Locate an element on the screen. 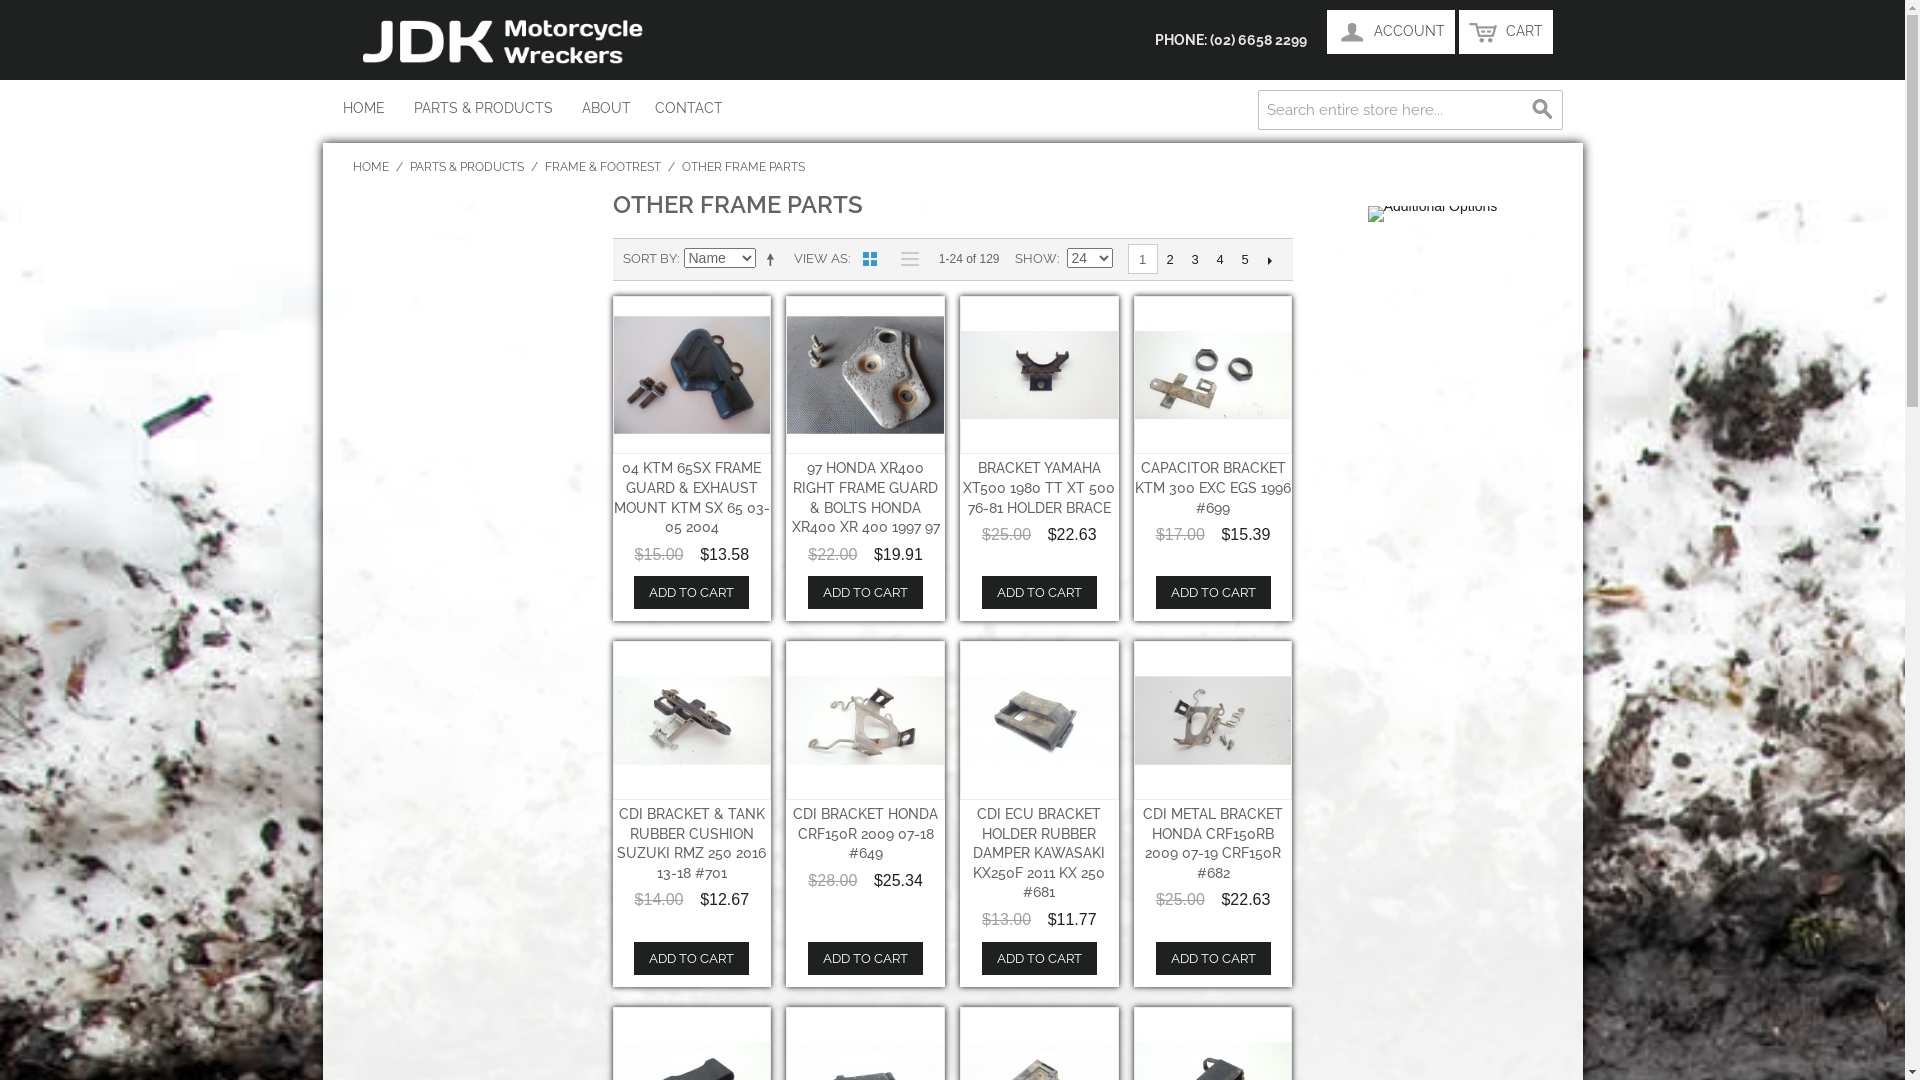 The height and width of the screenshot is (1080, 1920). 5 is located at coordinates (1244, 260).